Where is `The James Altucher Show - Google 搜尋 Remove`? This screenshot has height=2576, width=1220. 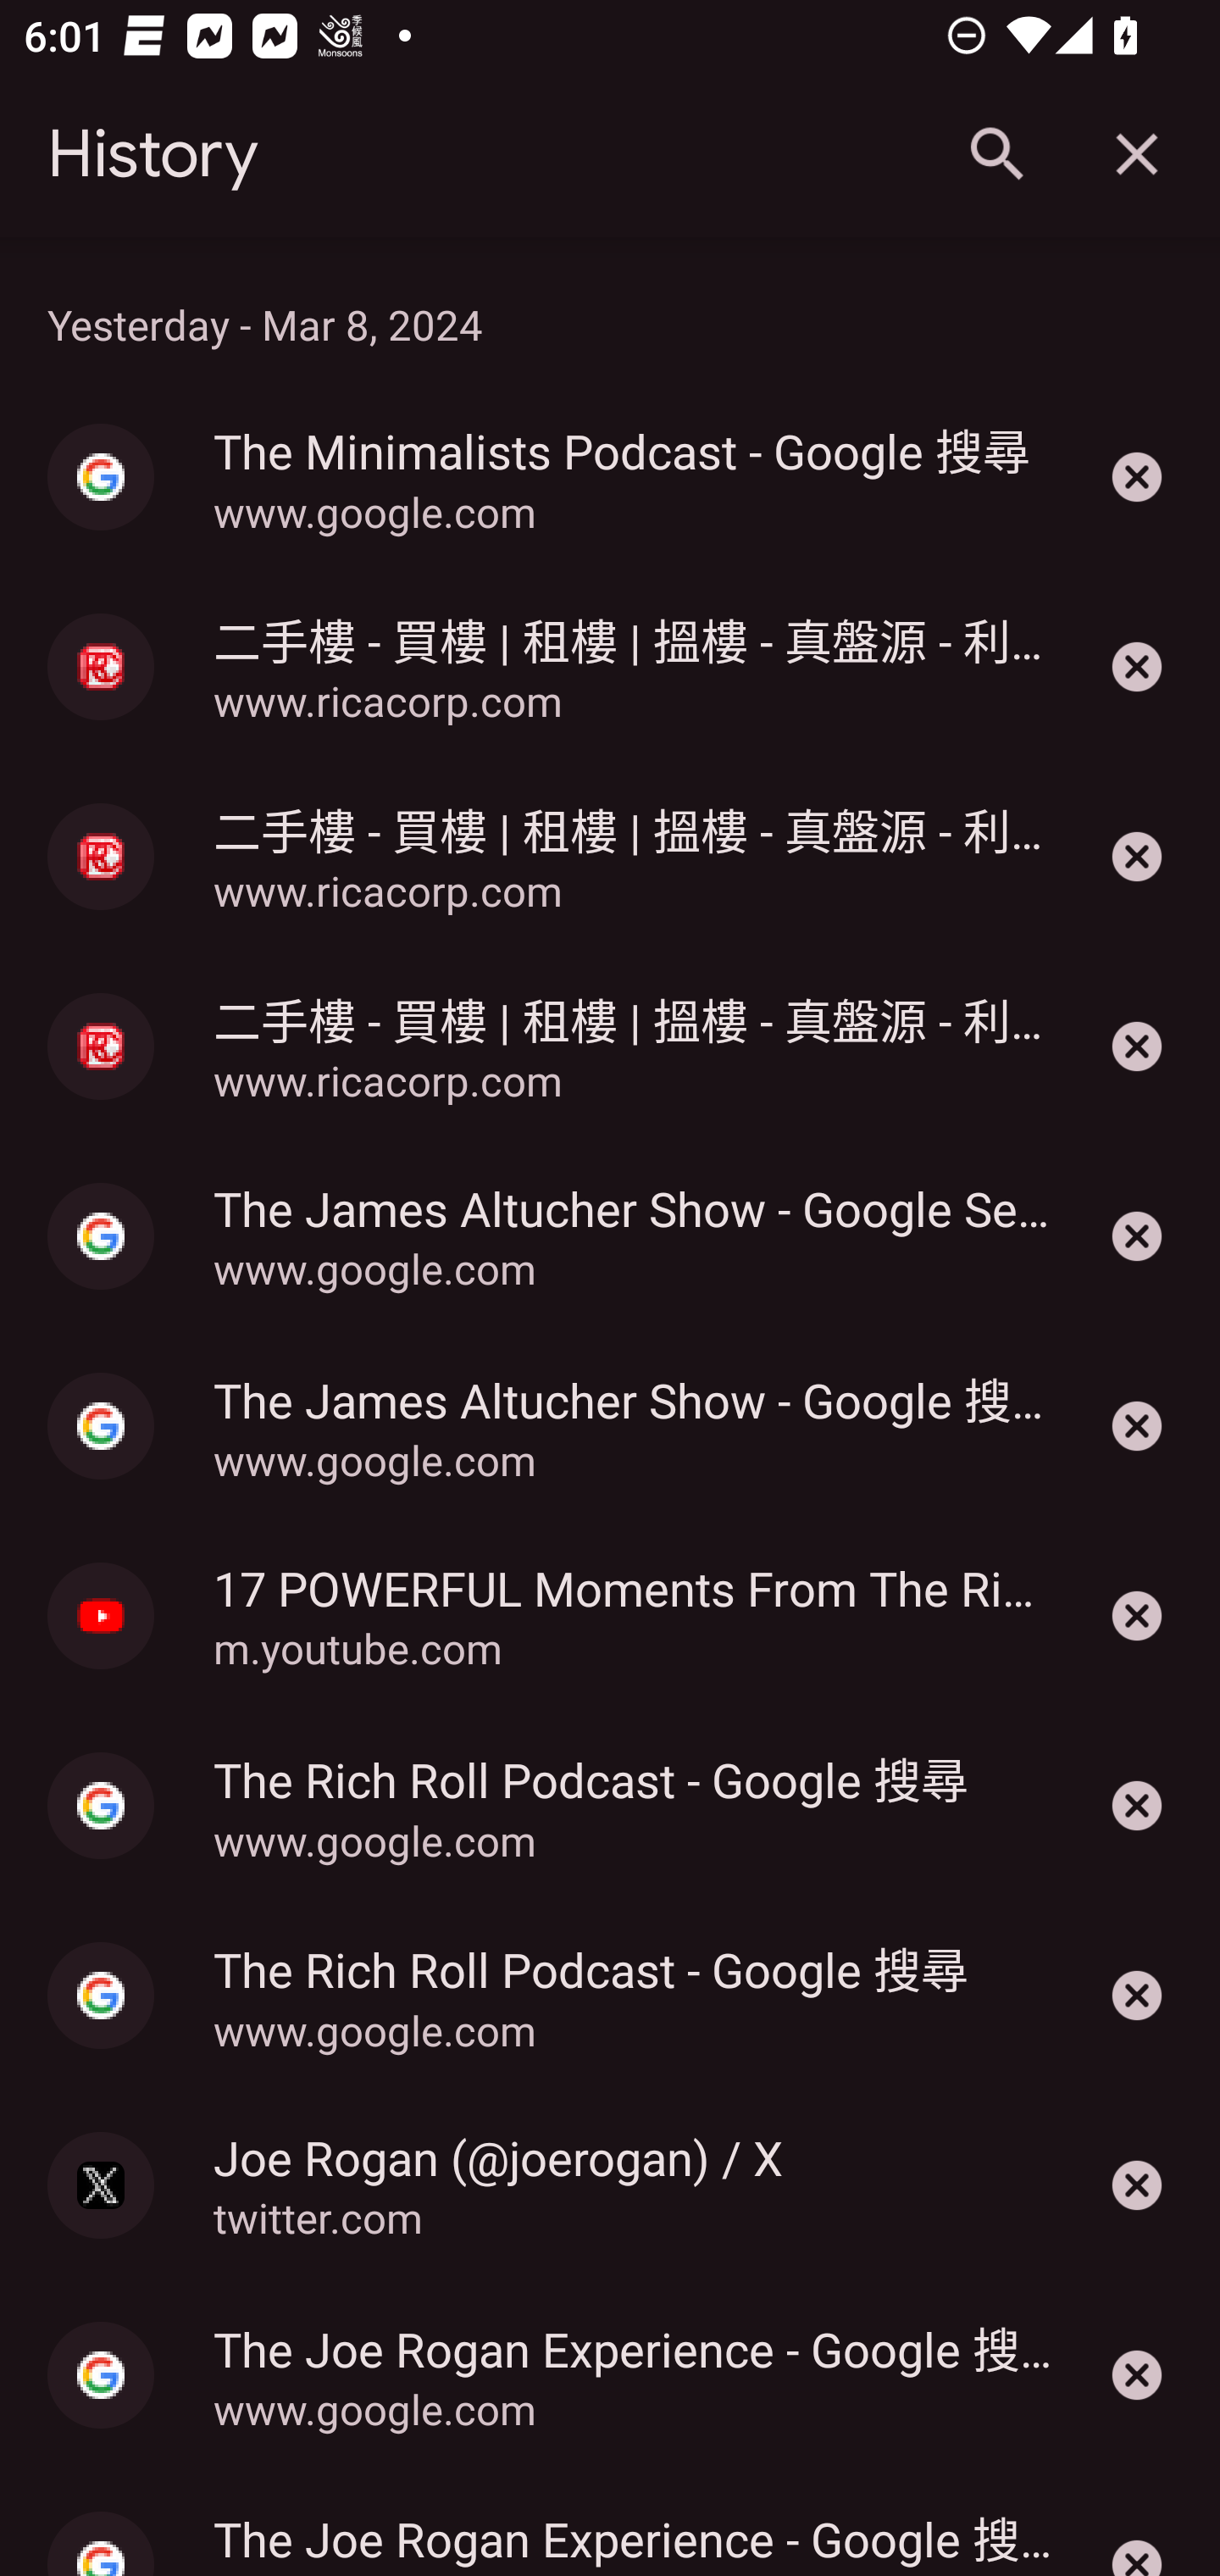 The James Altucher Show - Google 搜尋 Remove is located at coordinates (1137, 1425).